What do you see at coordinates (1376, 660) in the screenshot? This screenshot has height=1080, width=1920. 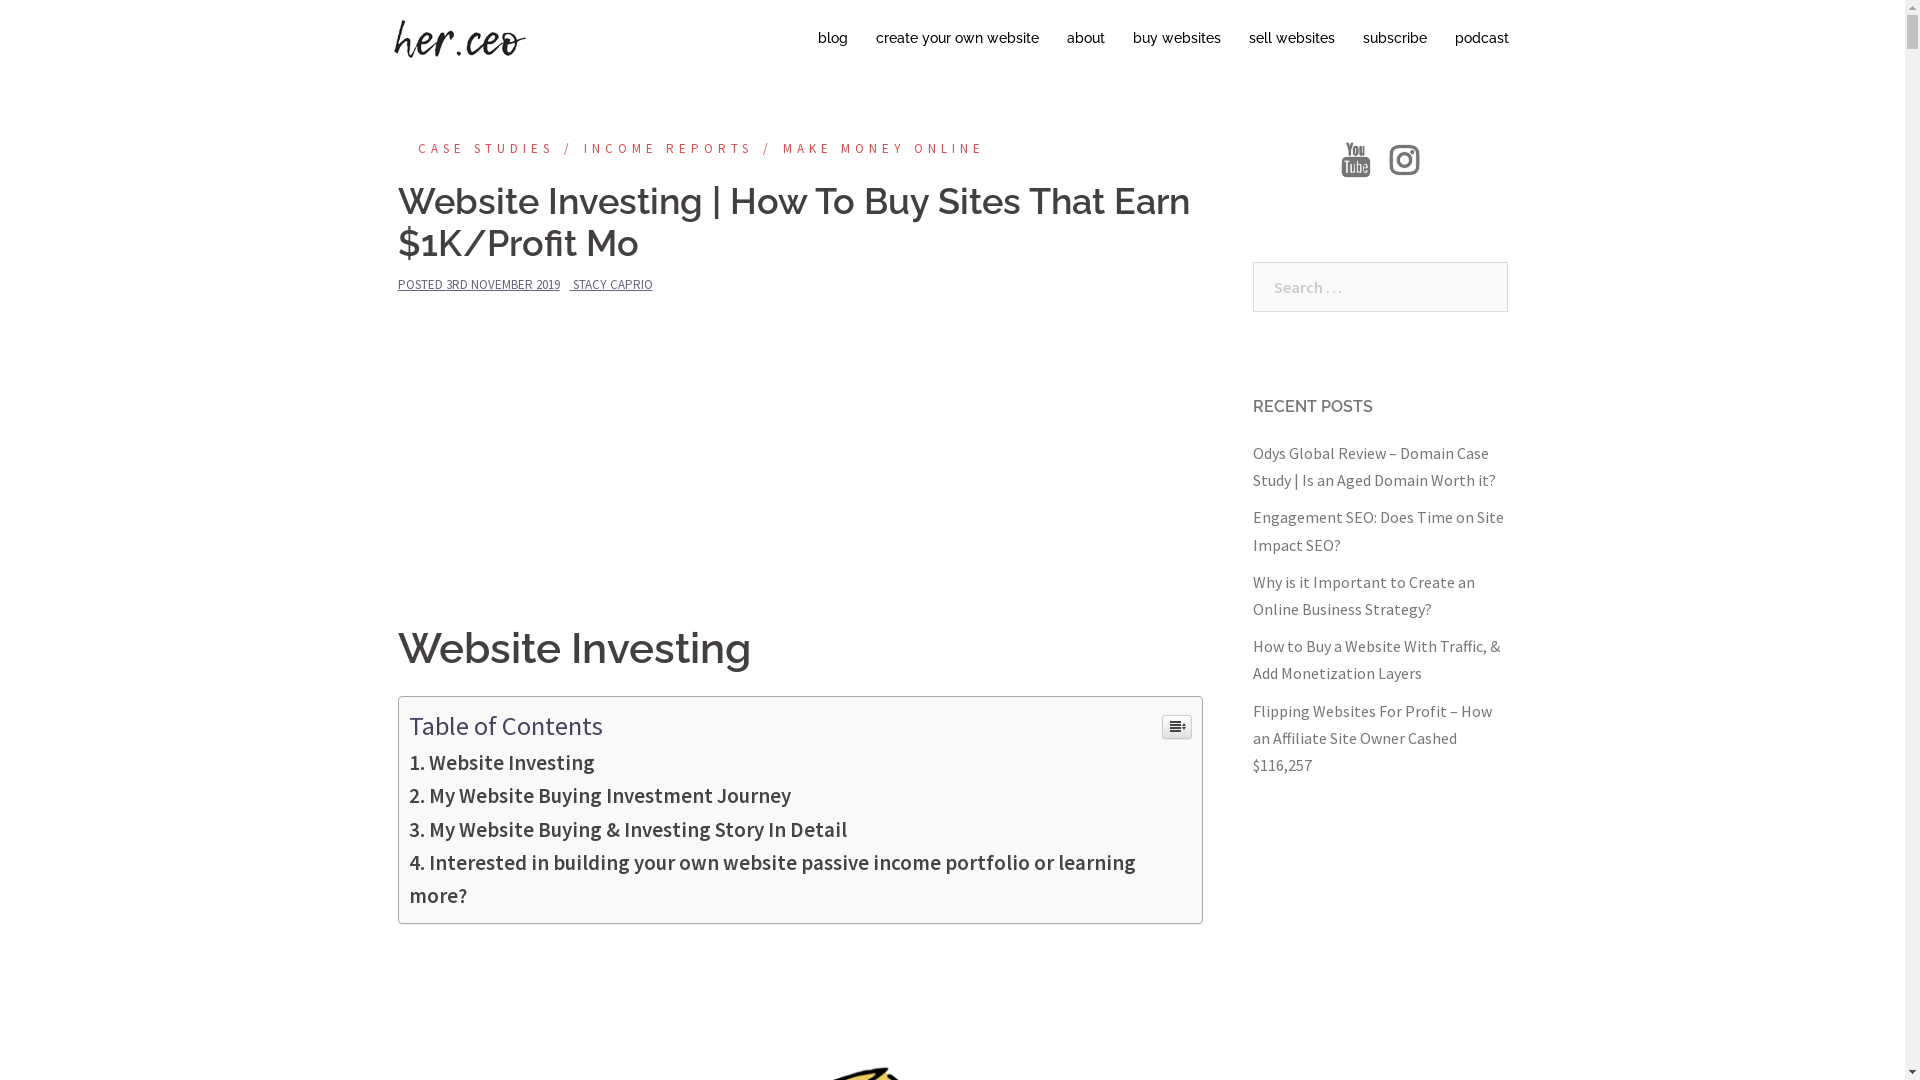 I see `How to Buy a Website With Traffic, & Add Monetization Layers` at bounding box center [1376, 660].